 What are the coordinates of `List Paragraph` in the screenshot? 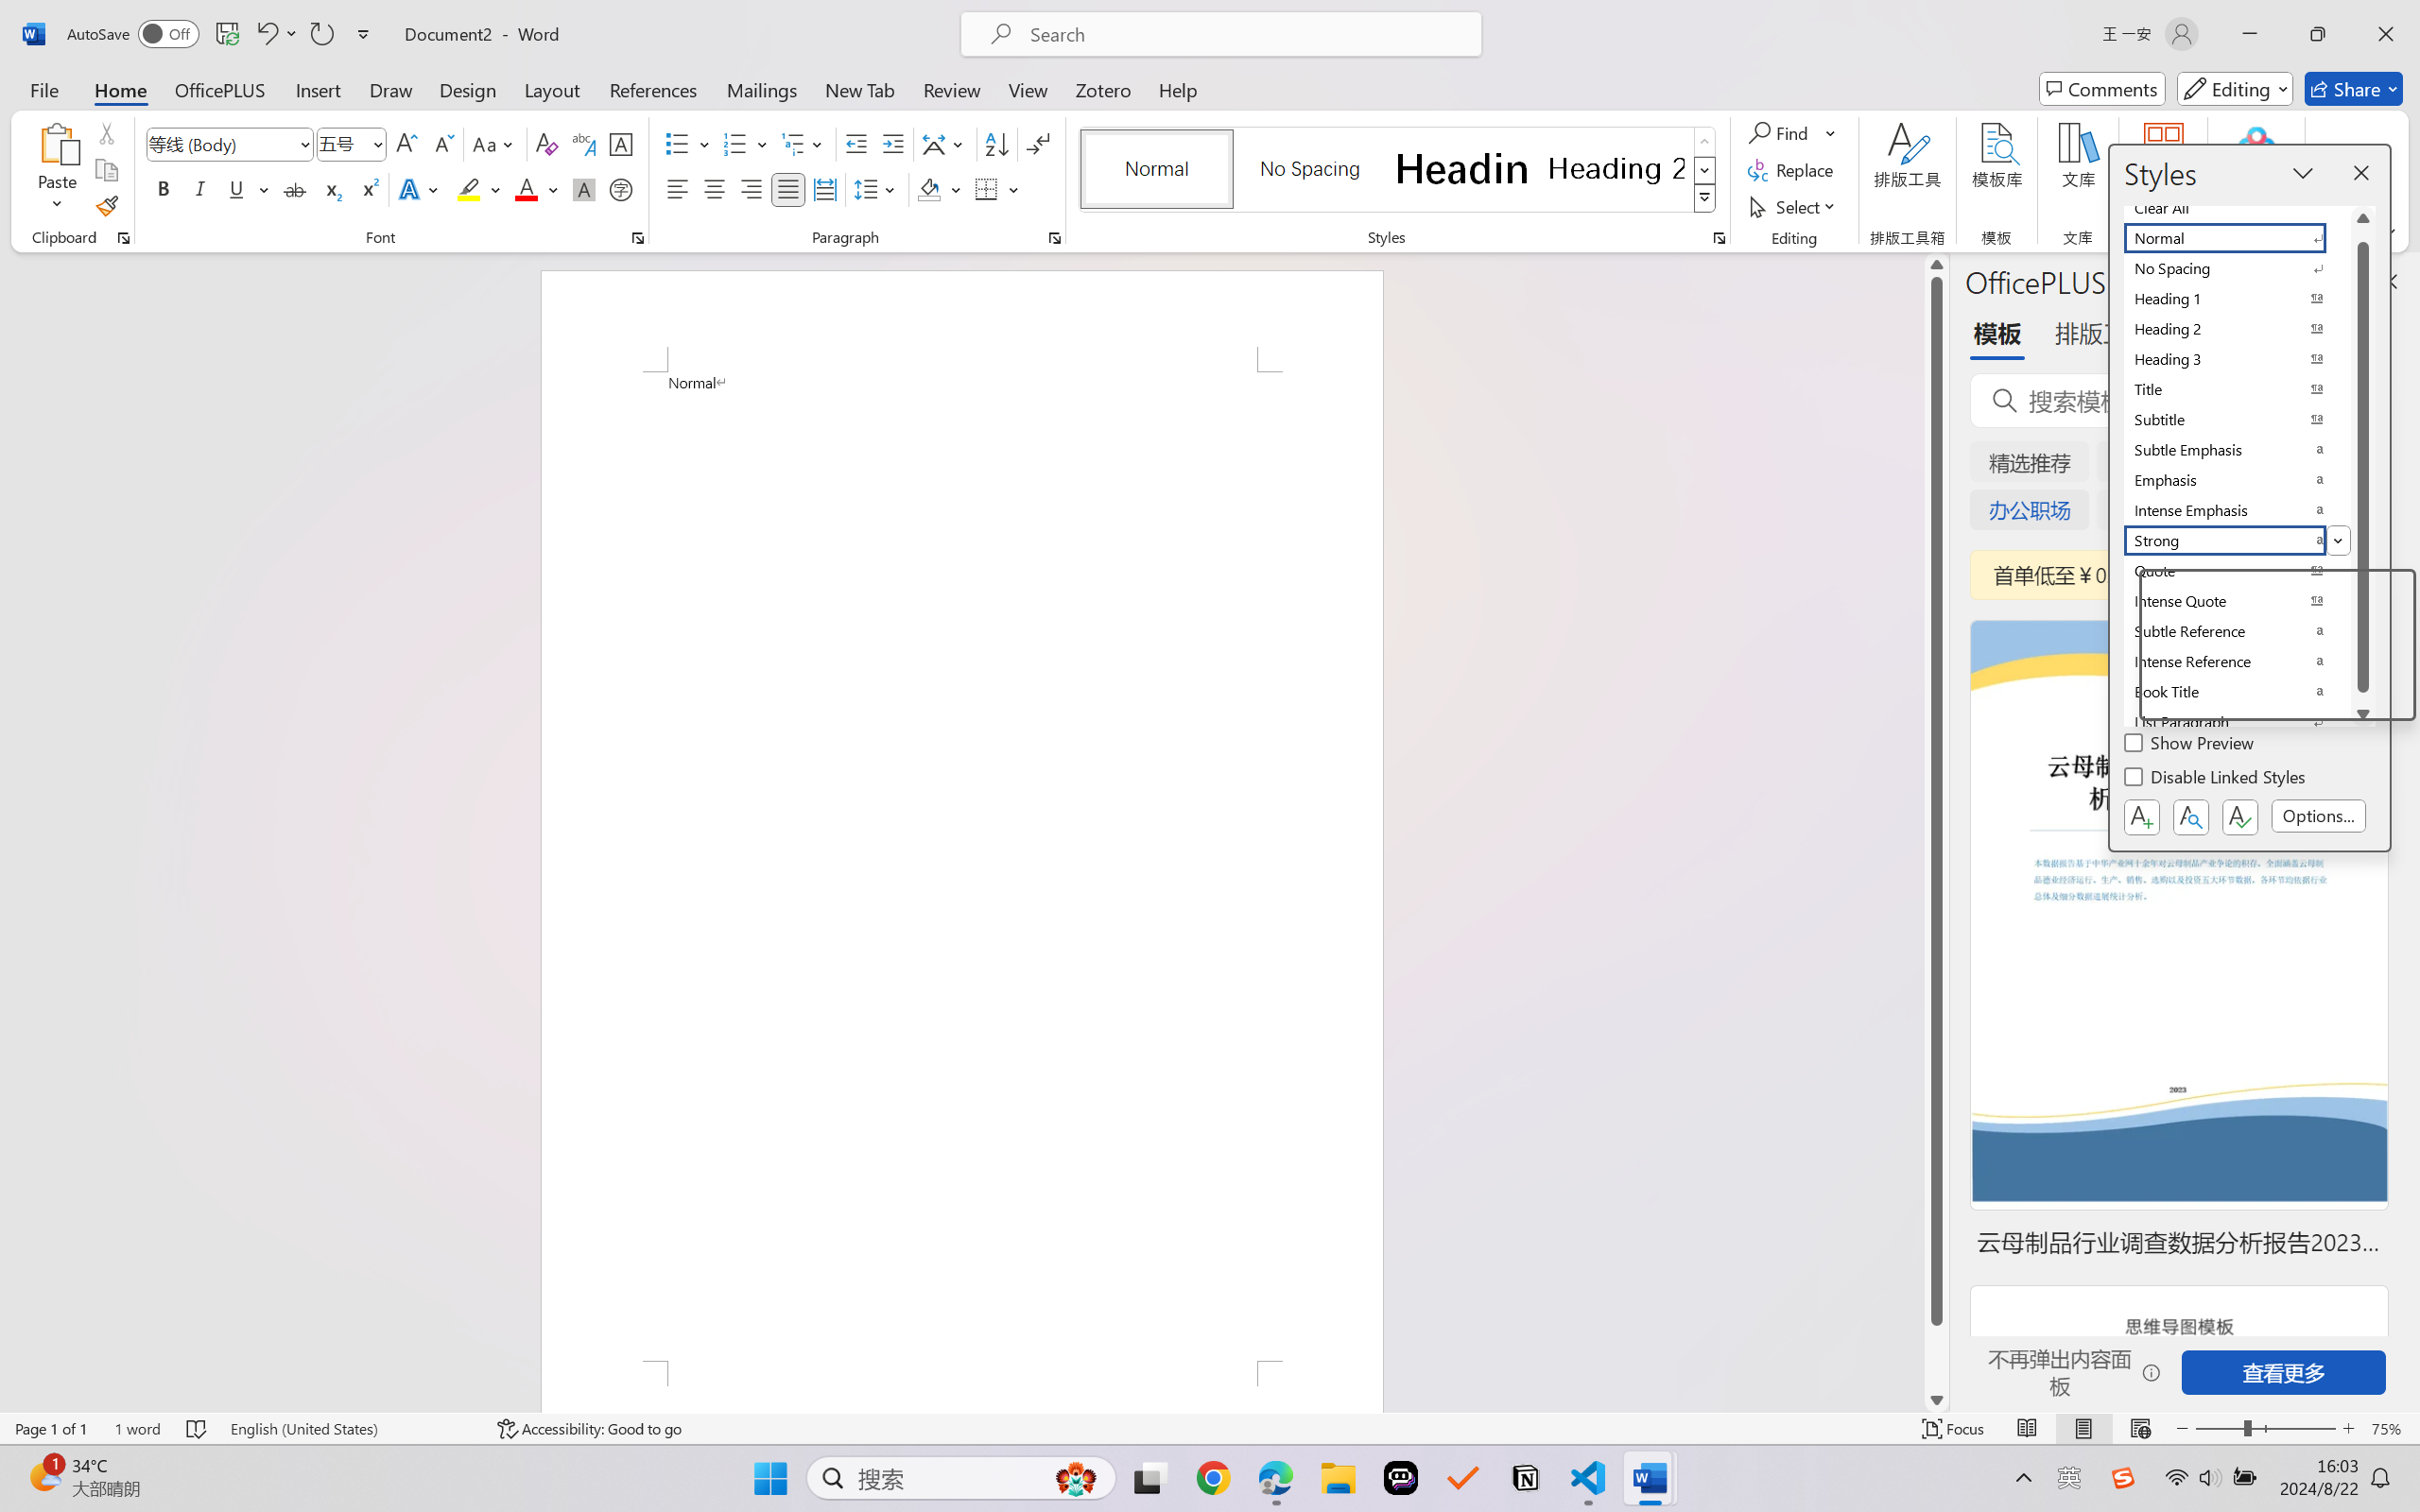 It's located at (2237, 722).